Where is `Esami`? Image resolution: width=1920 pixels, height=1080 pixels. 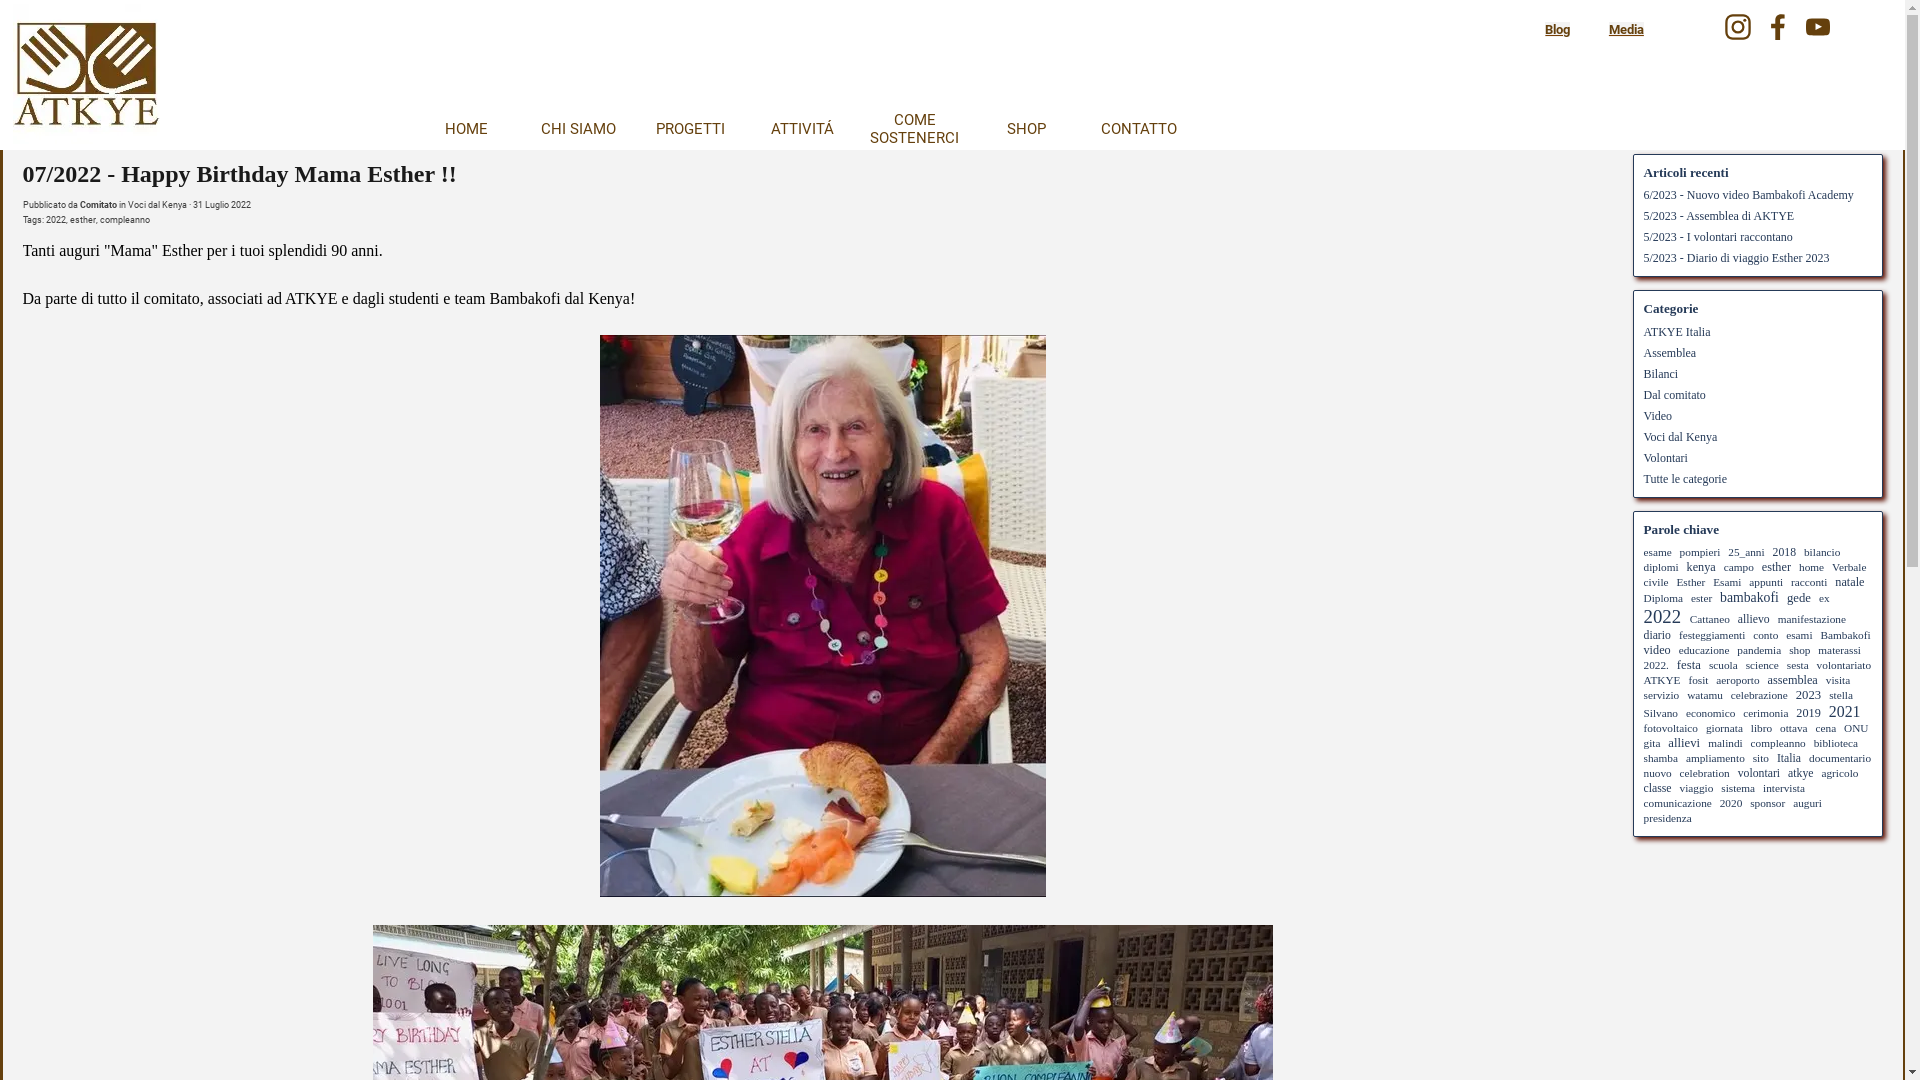
Esami is located at coordinates (1727, 582).